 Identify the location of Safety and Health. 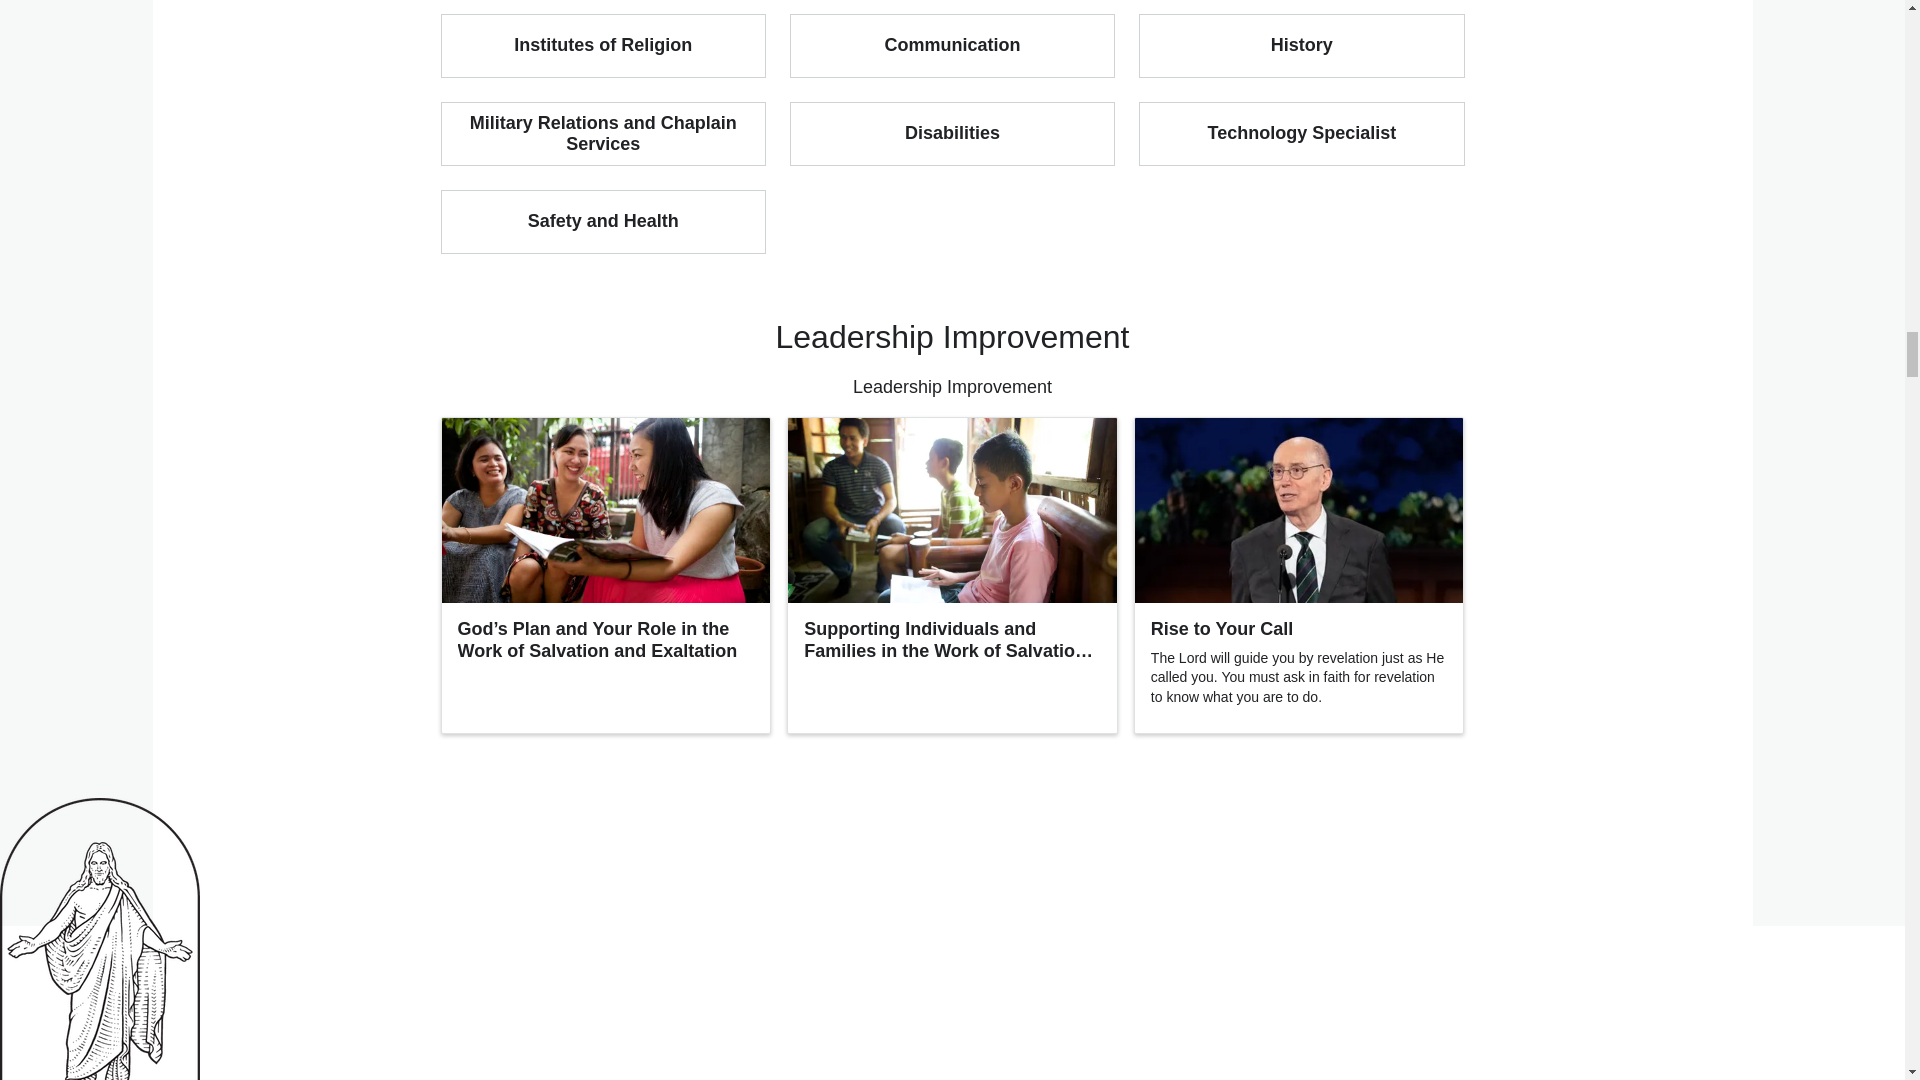
(602, 222).